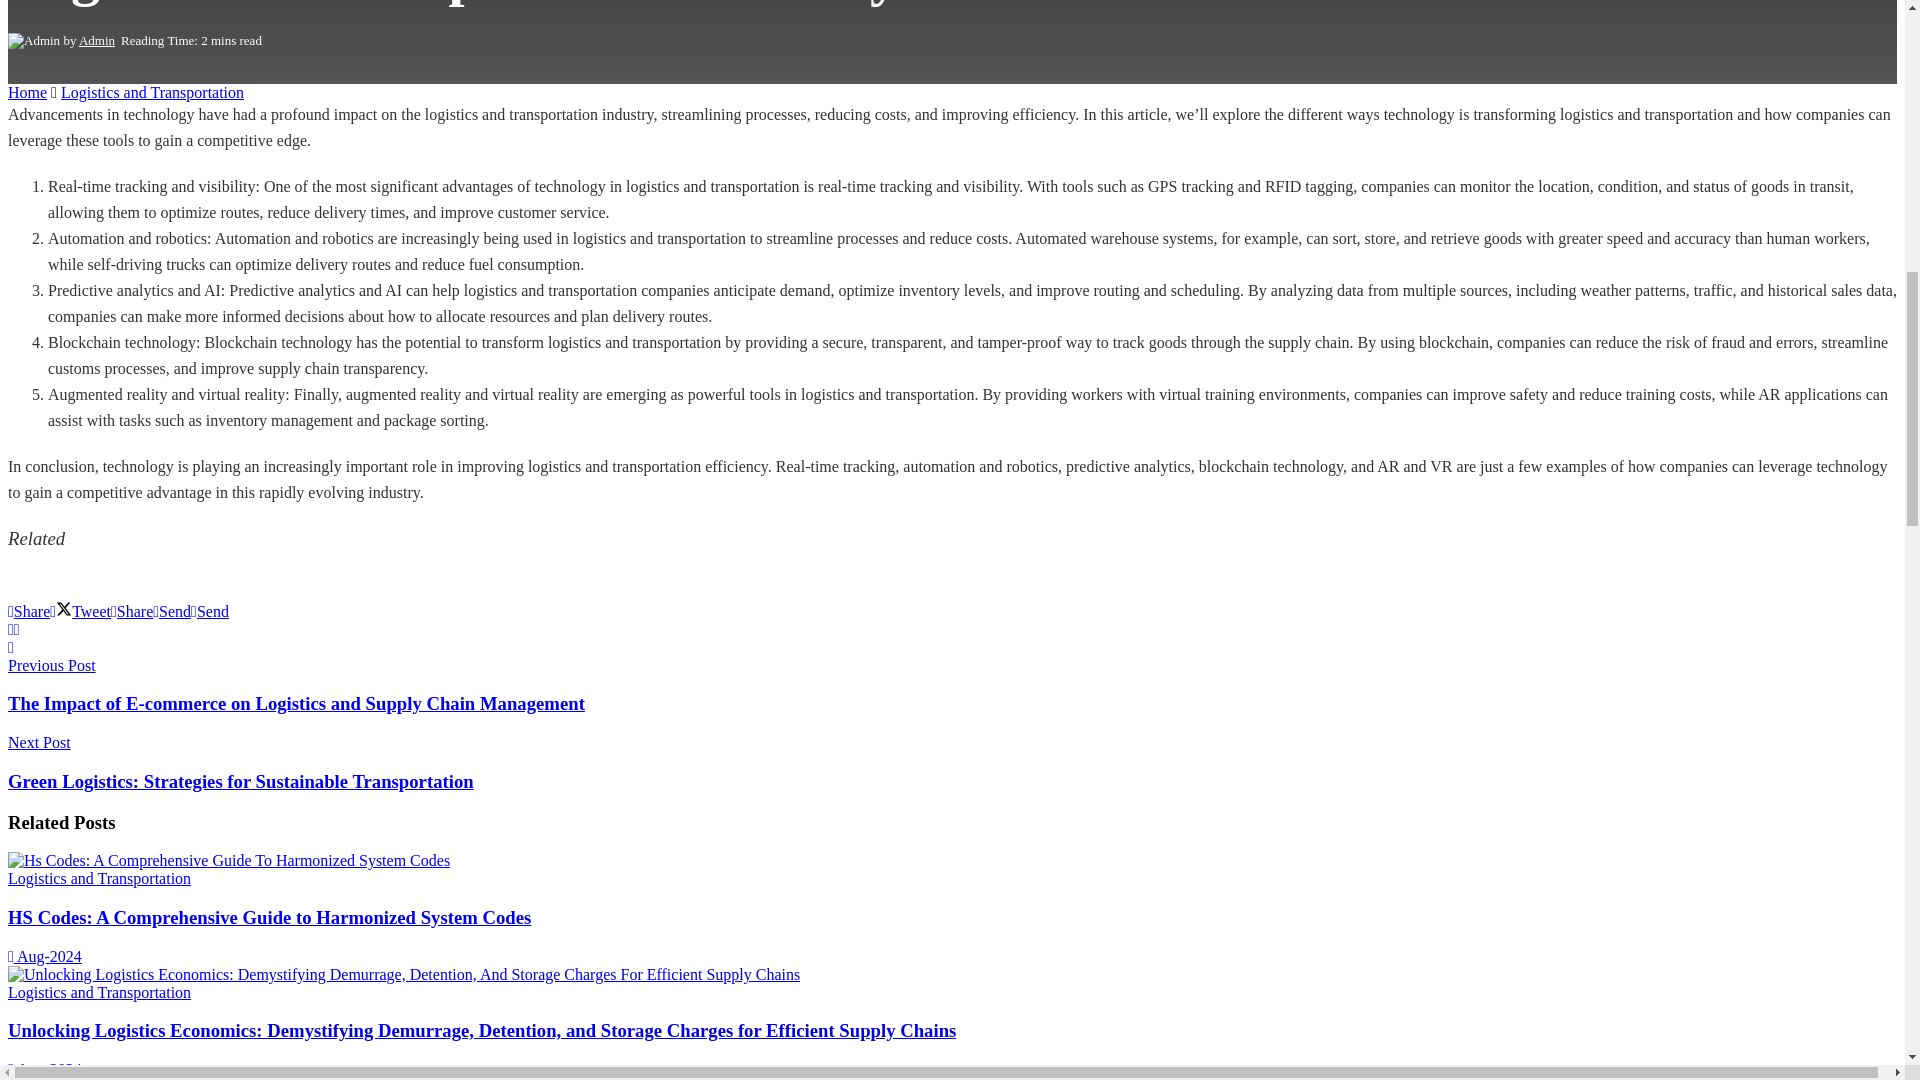 The image size is (1920, 1080). I want to click on Share, so click(132, 610).